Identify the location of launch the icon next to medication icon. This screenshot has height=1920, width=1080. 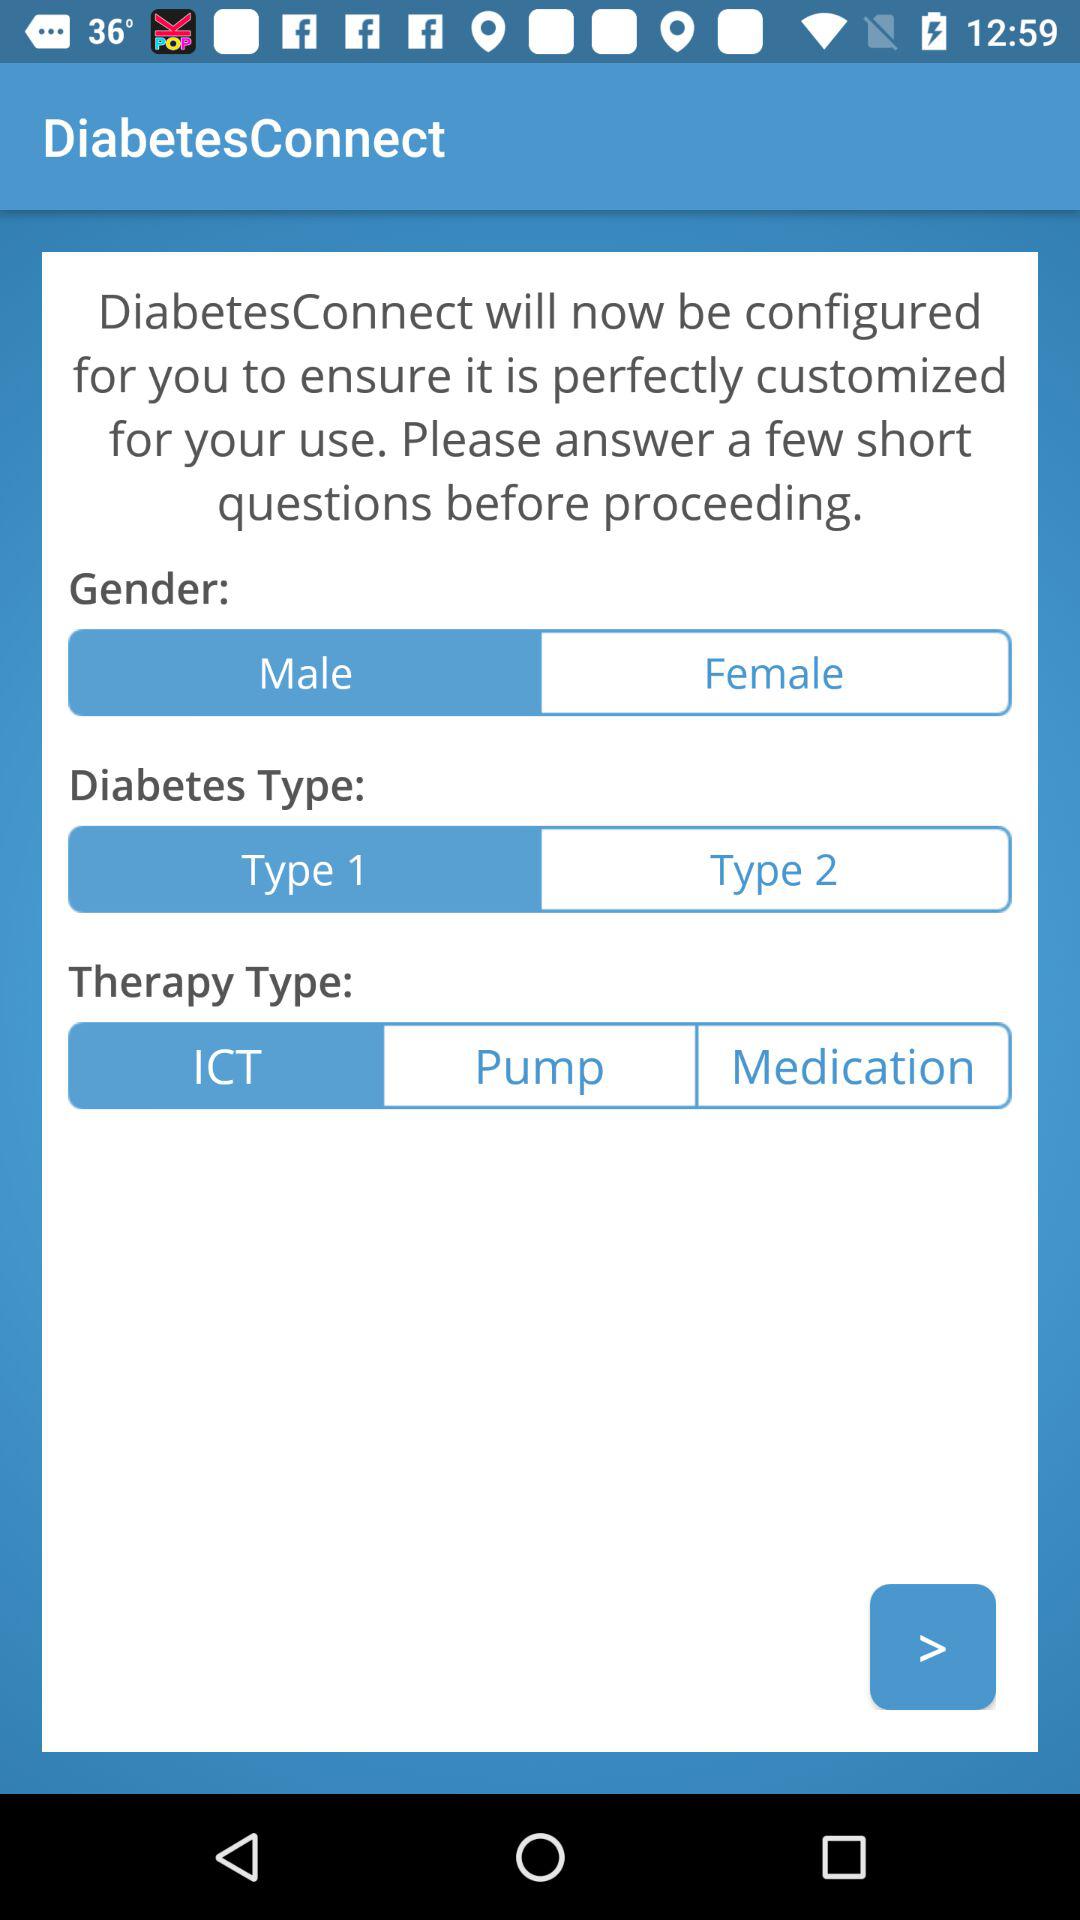
(539, 1066).